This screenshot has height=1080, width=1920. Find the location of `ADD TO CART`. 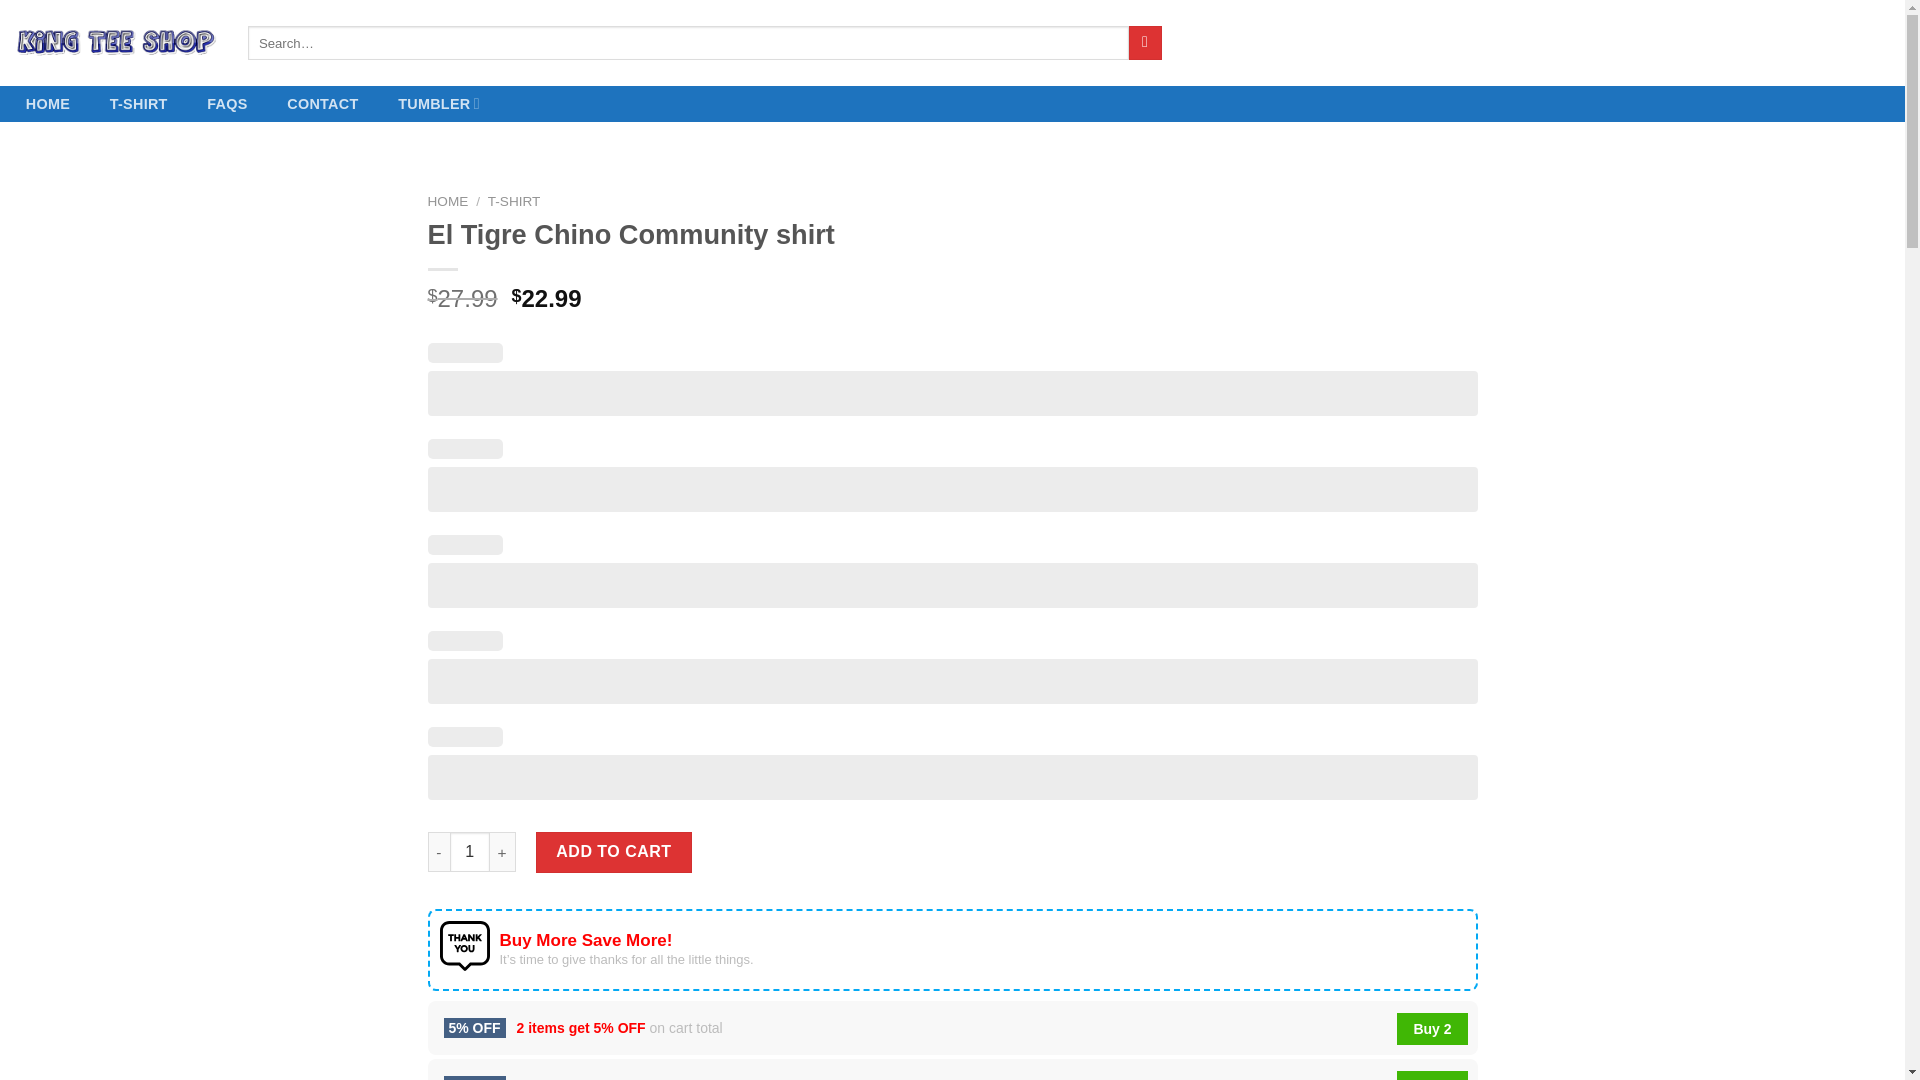

ADD TO CART is located at coordinates (613, 851).